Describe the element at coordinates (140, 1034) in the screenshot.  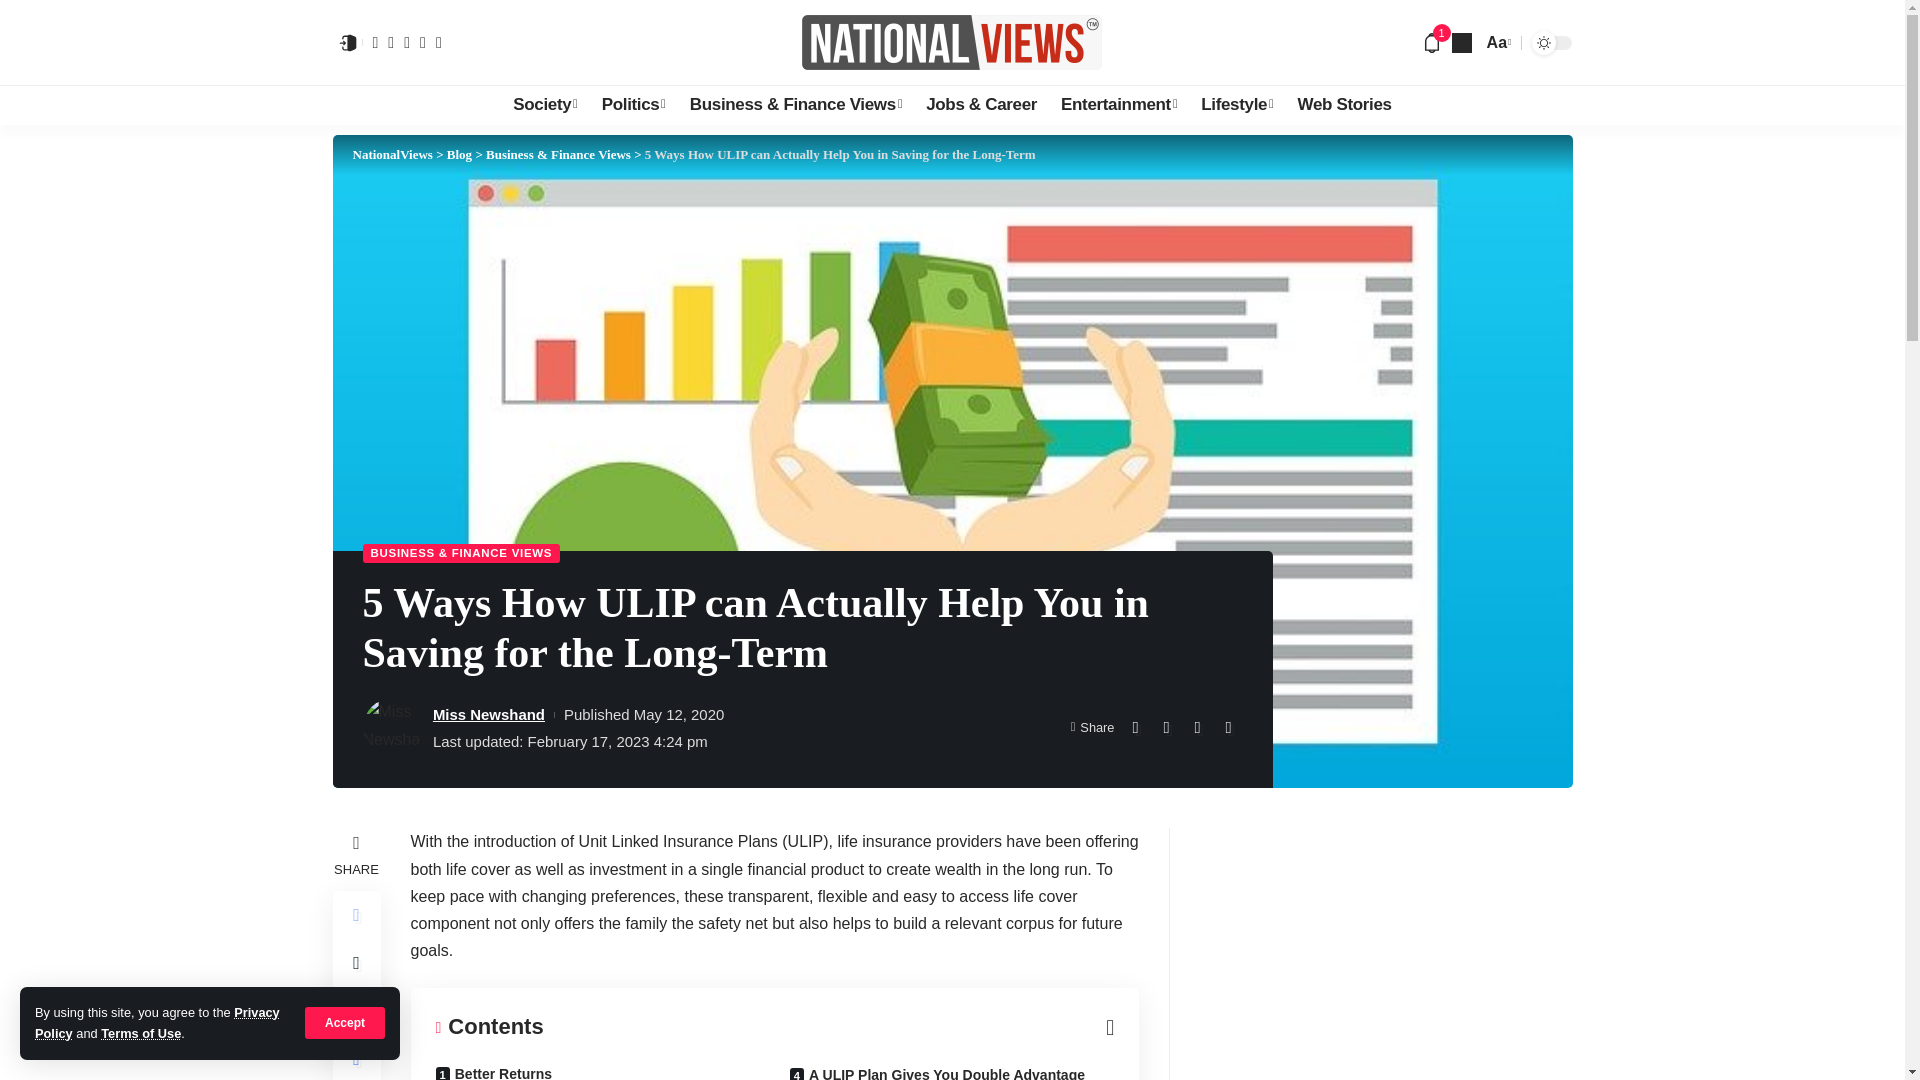
I see `Terms of Use` at that location.